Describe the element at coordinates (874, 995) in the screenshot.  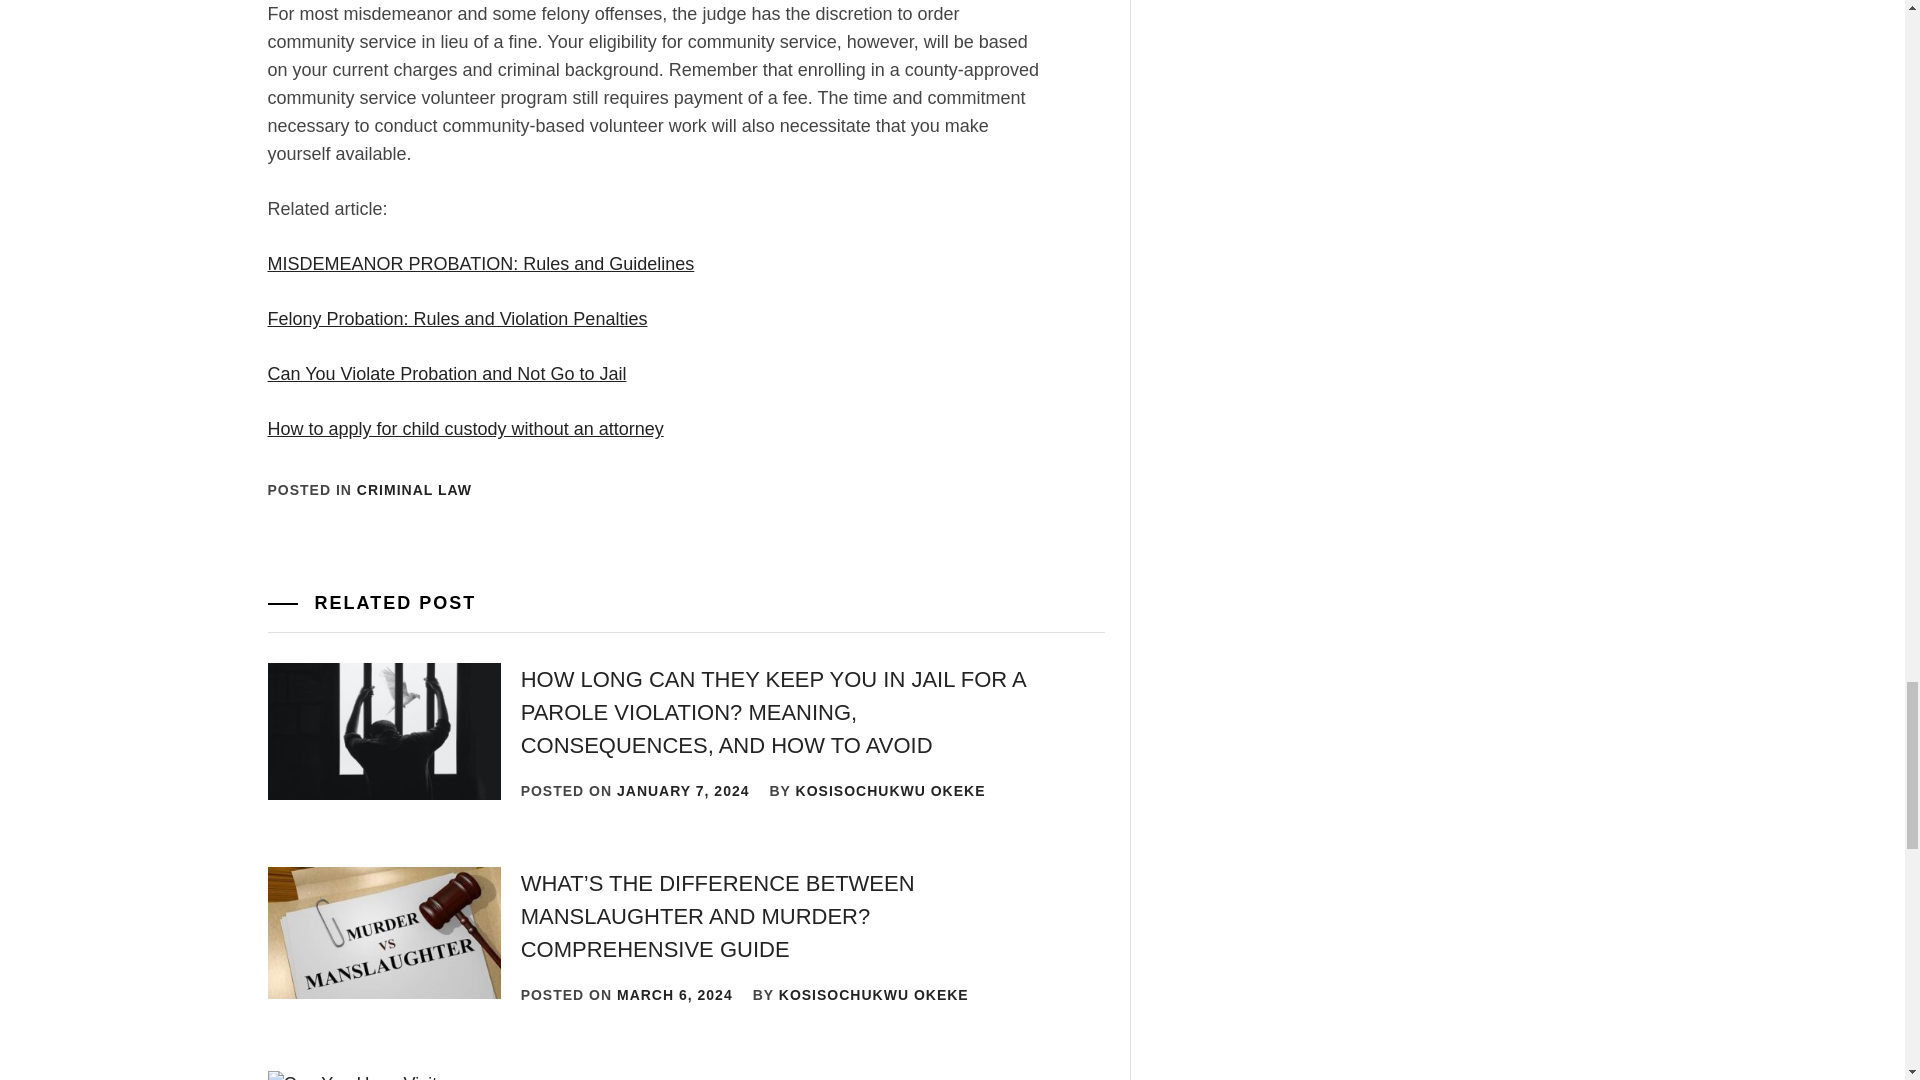
I see `KOSISOCHUKWU OKEKE` at that location.